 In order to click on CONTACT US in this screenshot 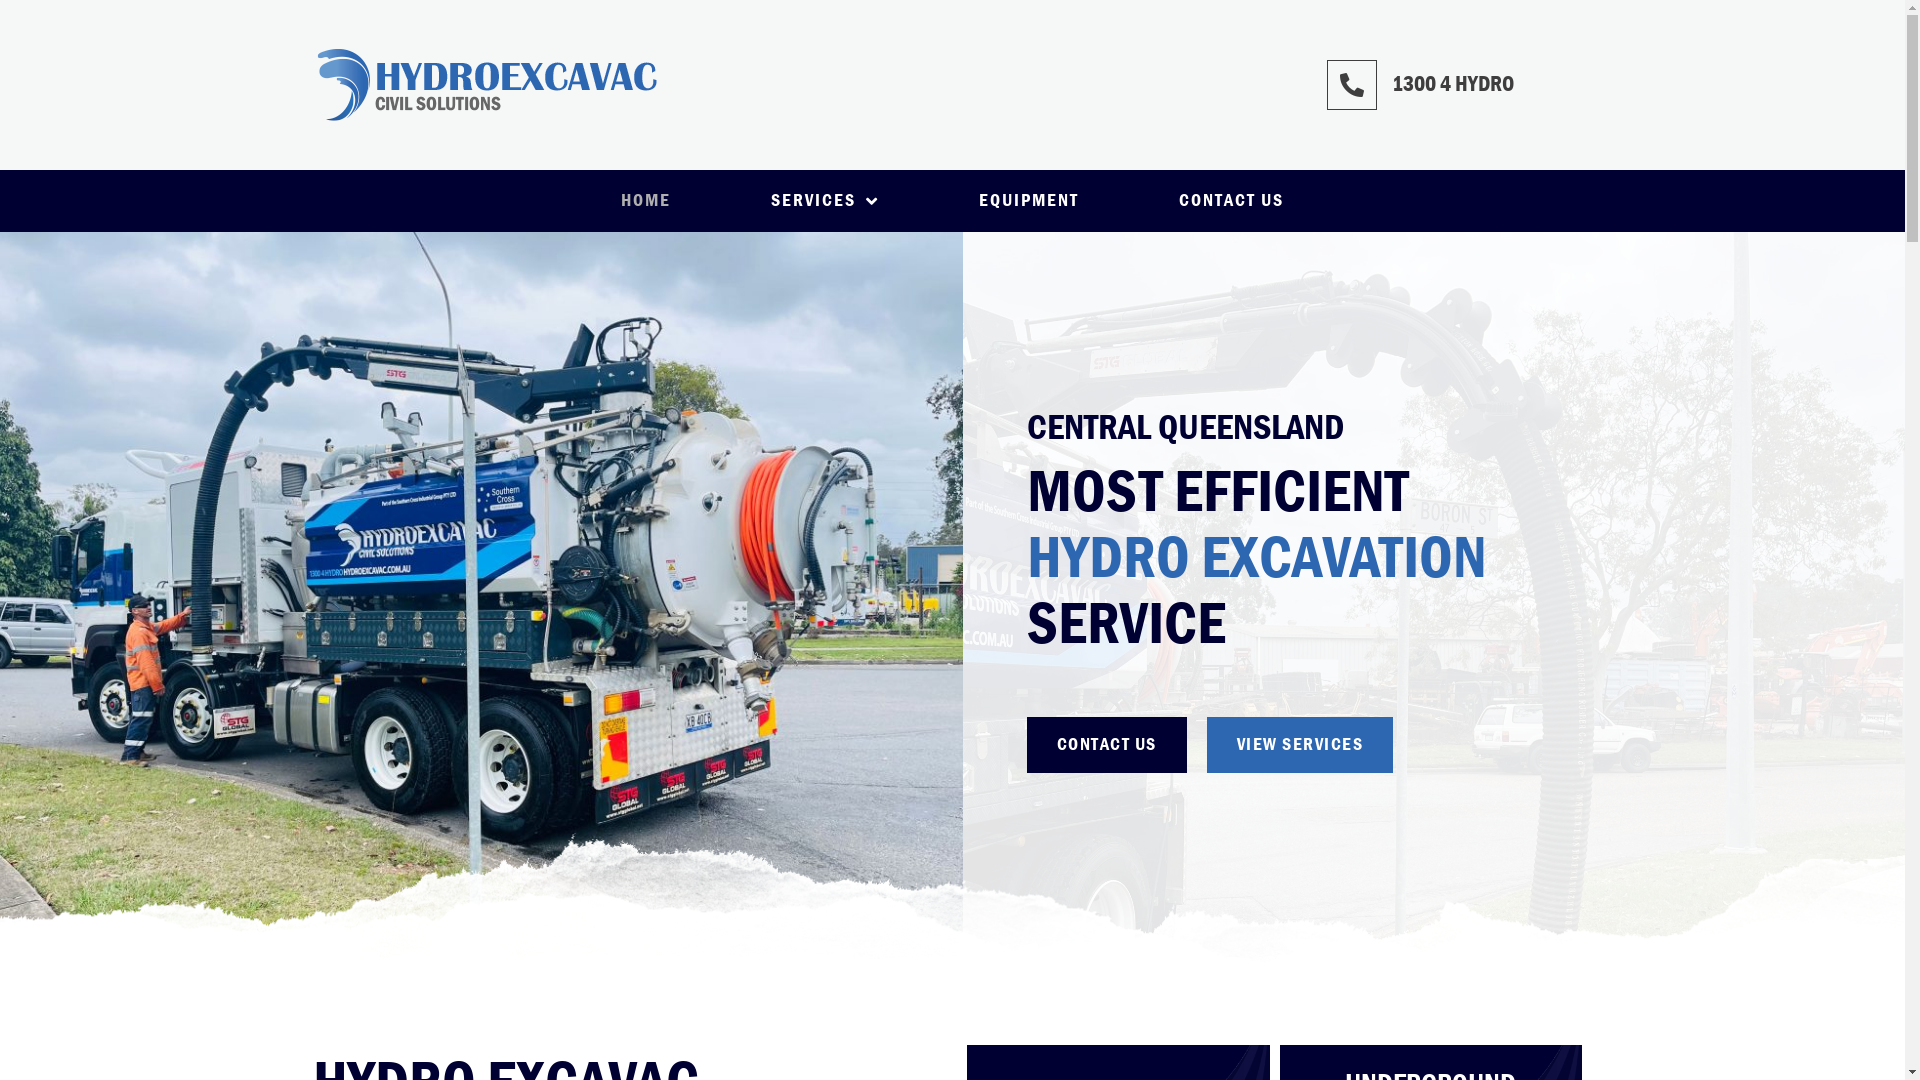, I will do `click(1107, 745)`.